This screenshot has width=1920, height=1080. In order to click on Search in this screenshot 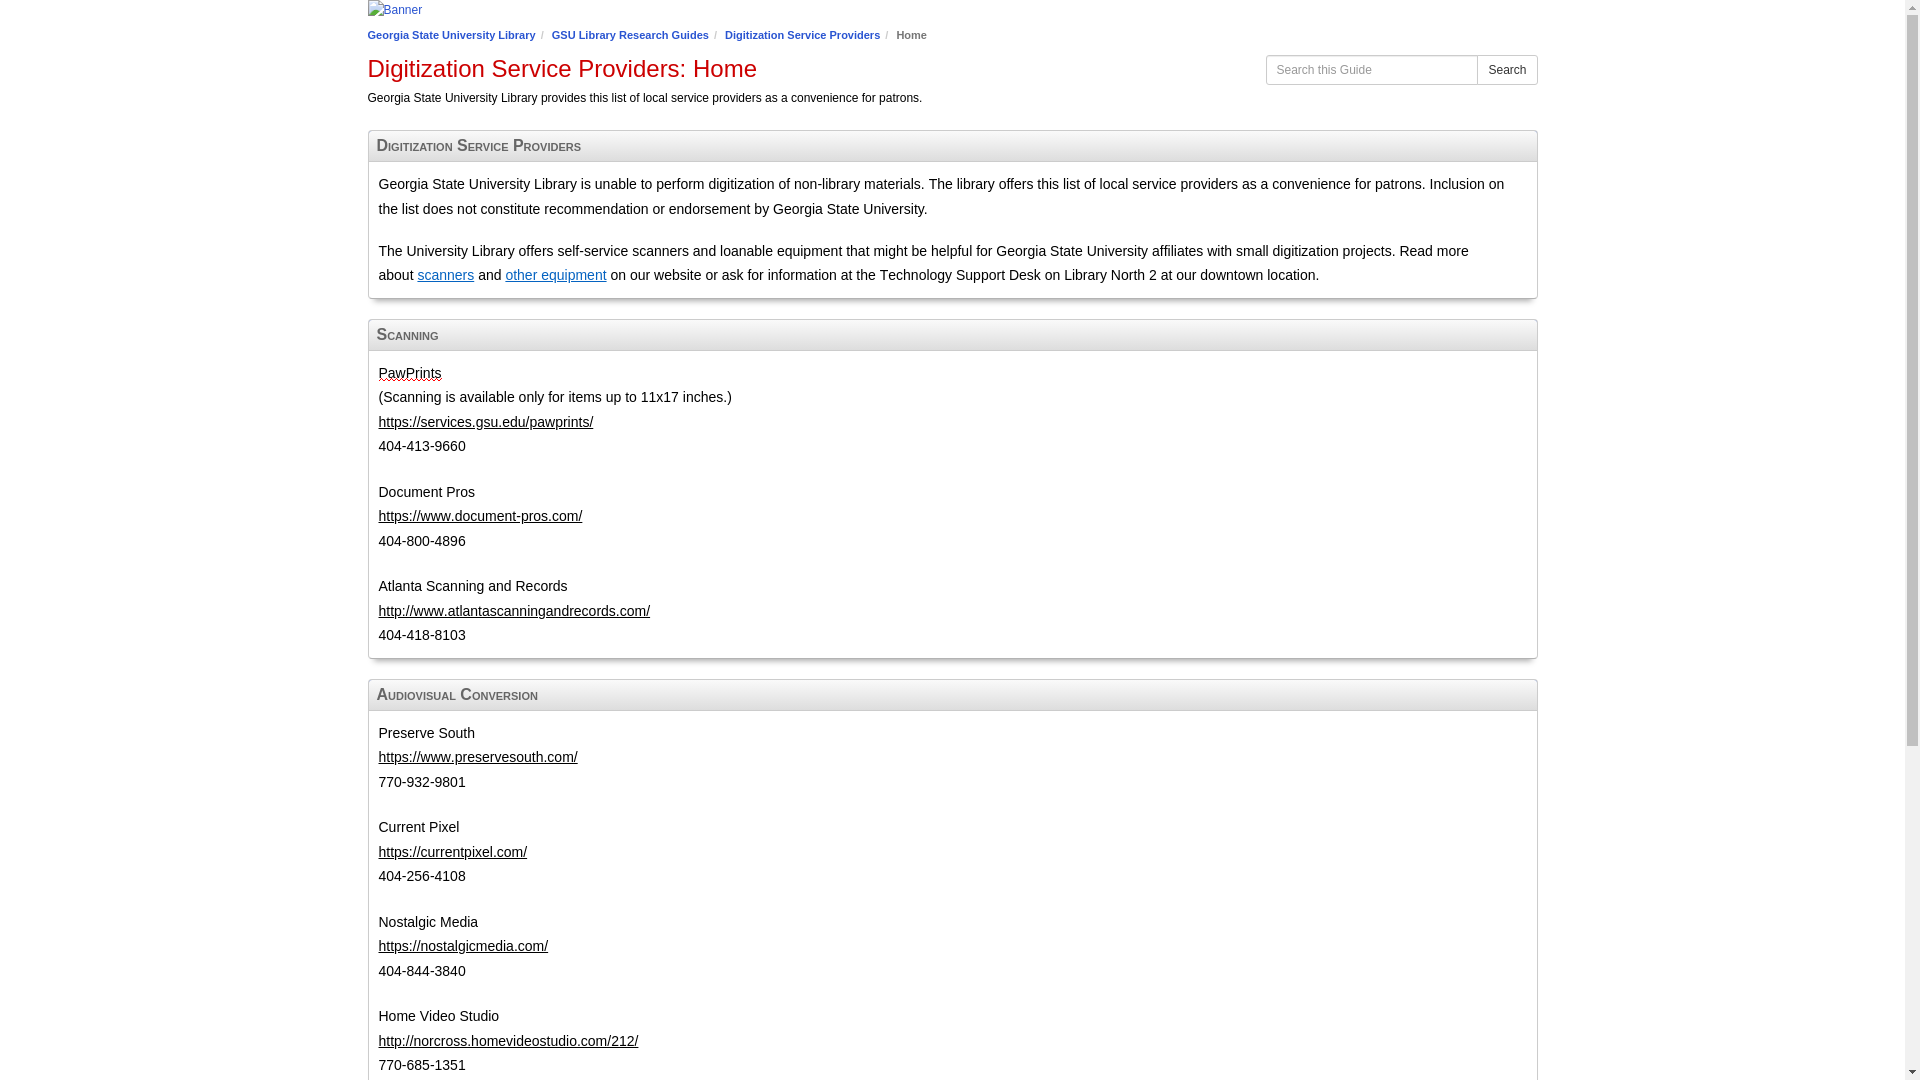, I will do `click(1506, 70)`.